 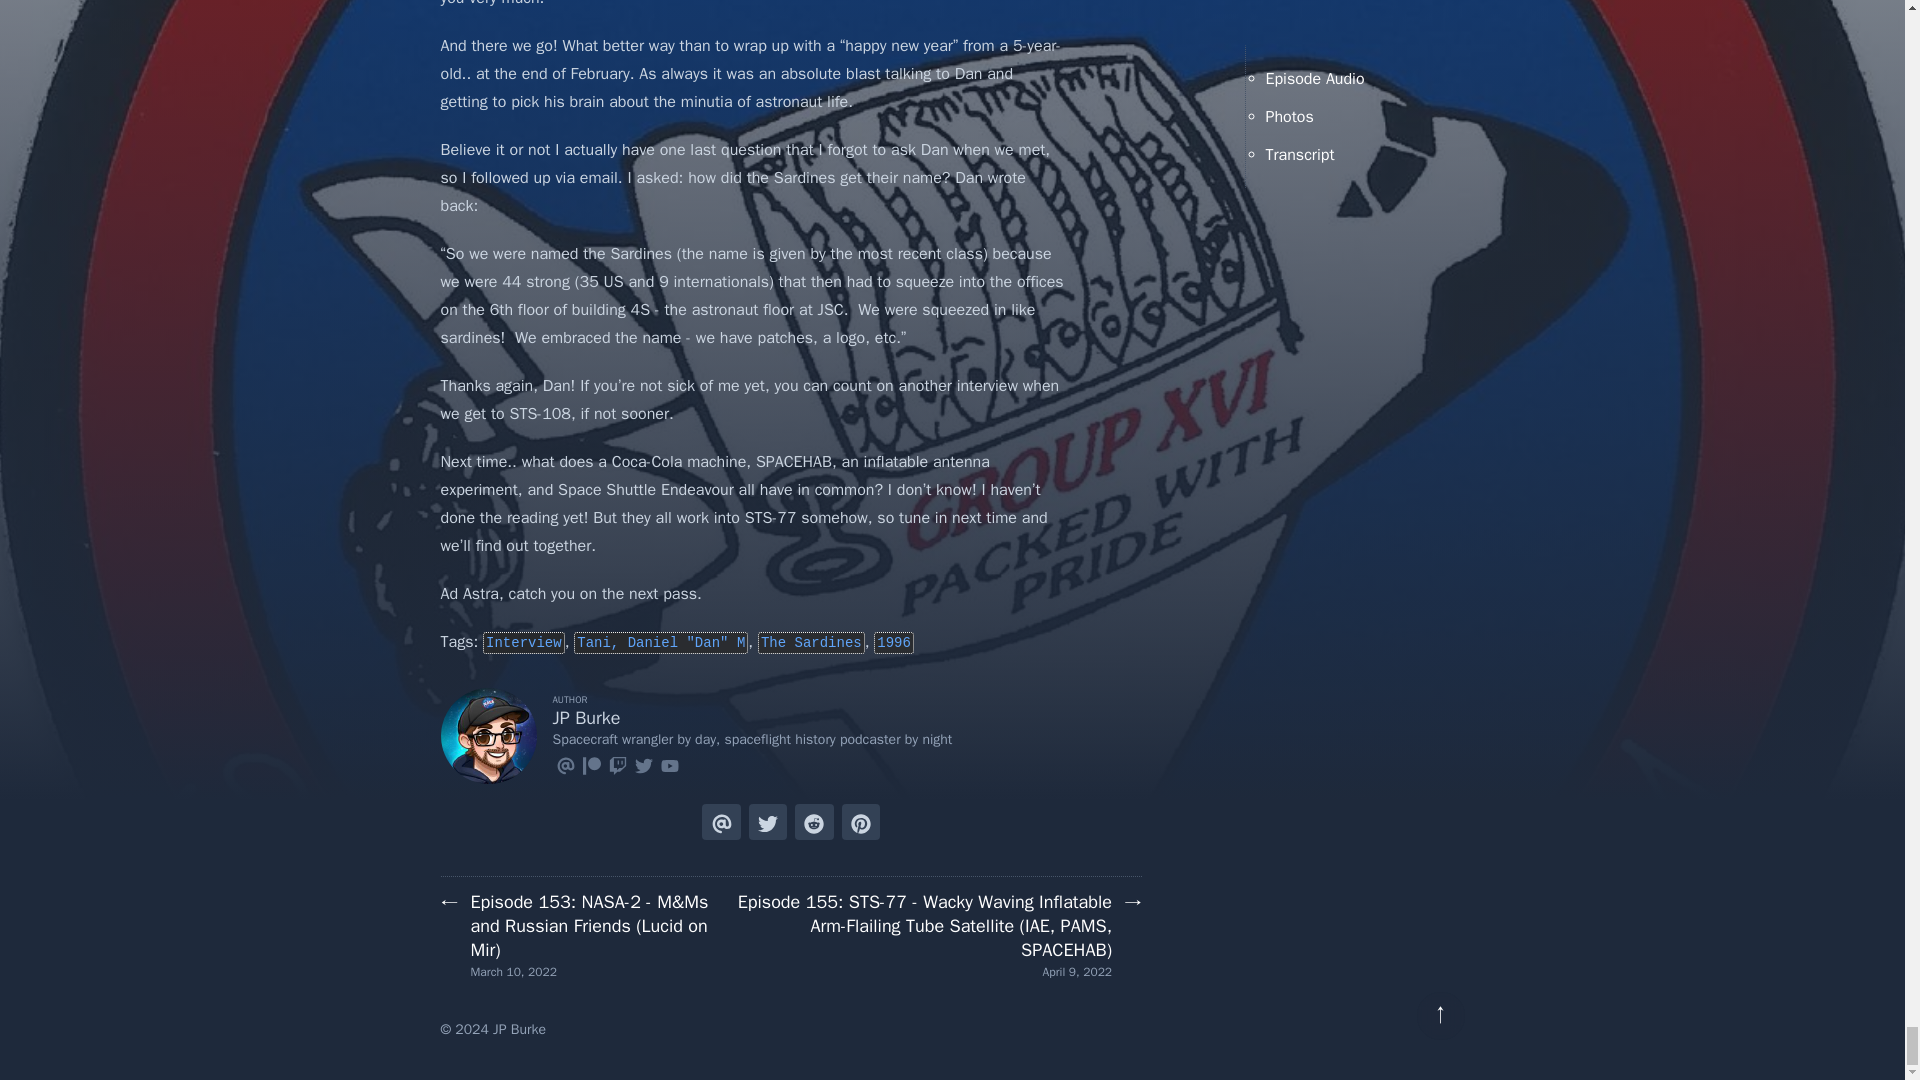 What do you see at coordinates (814, 822) in the screenshot?
I see `Submit to Reddit` at bounding box center [814, 822].